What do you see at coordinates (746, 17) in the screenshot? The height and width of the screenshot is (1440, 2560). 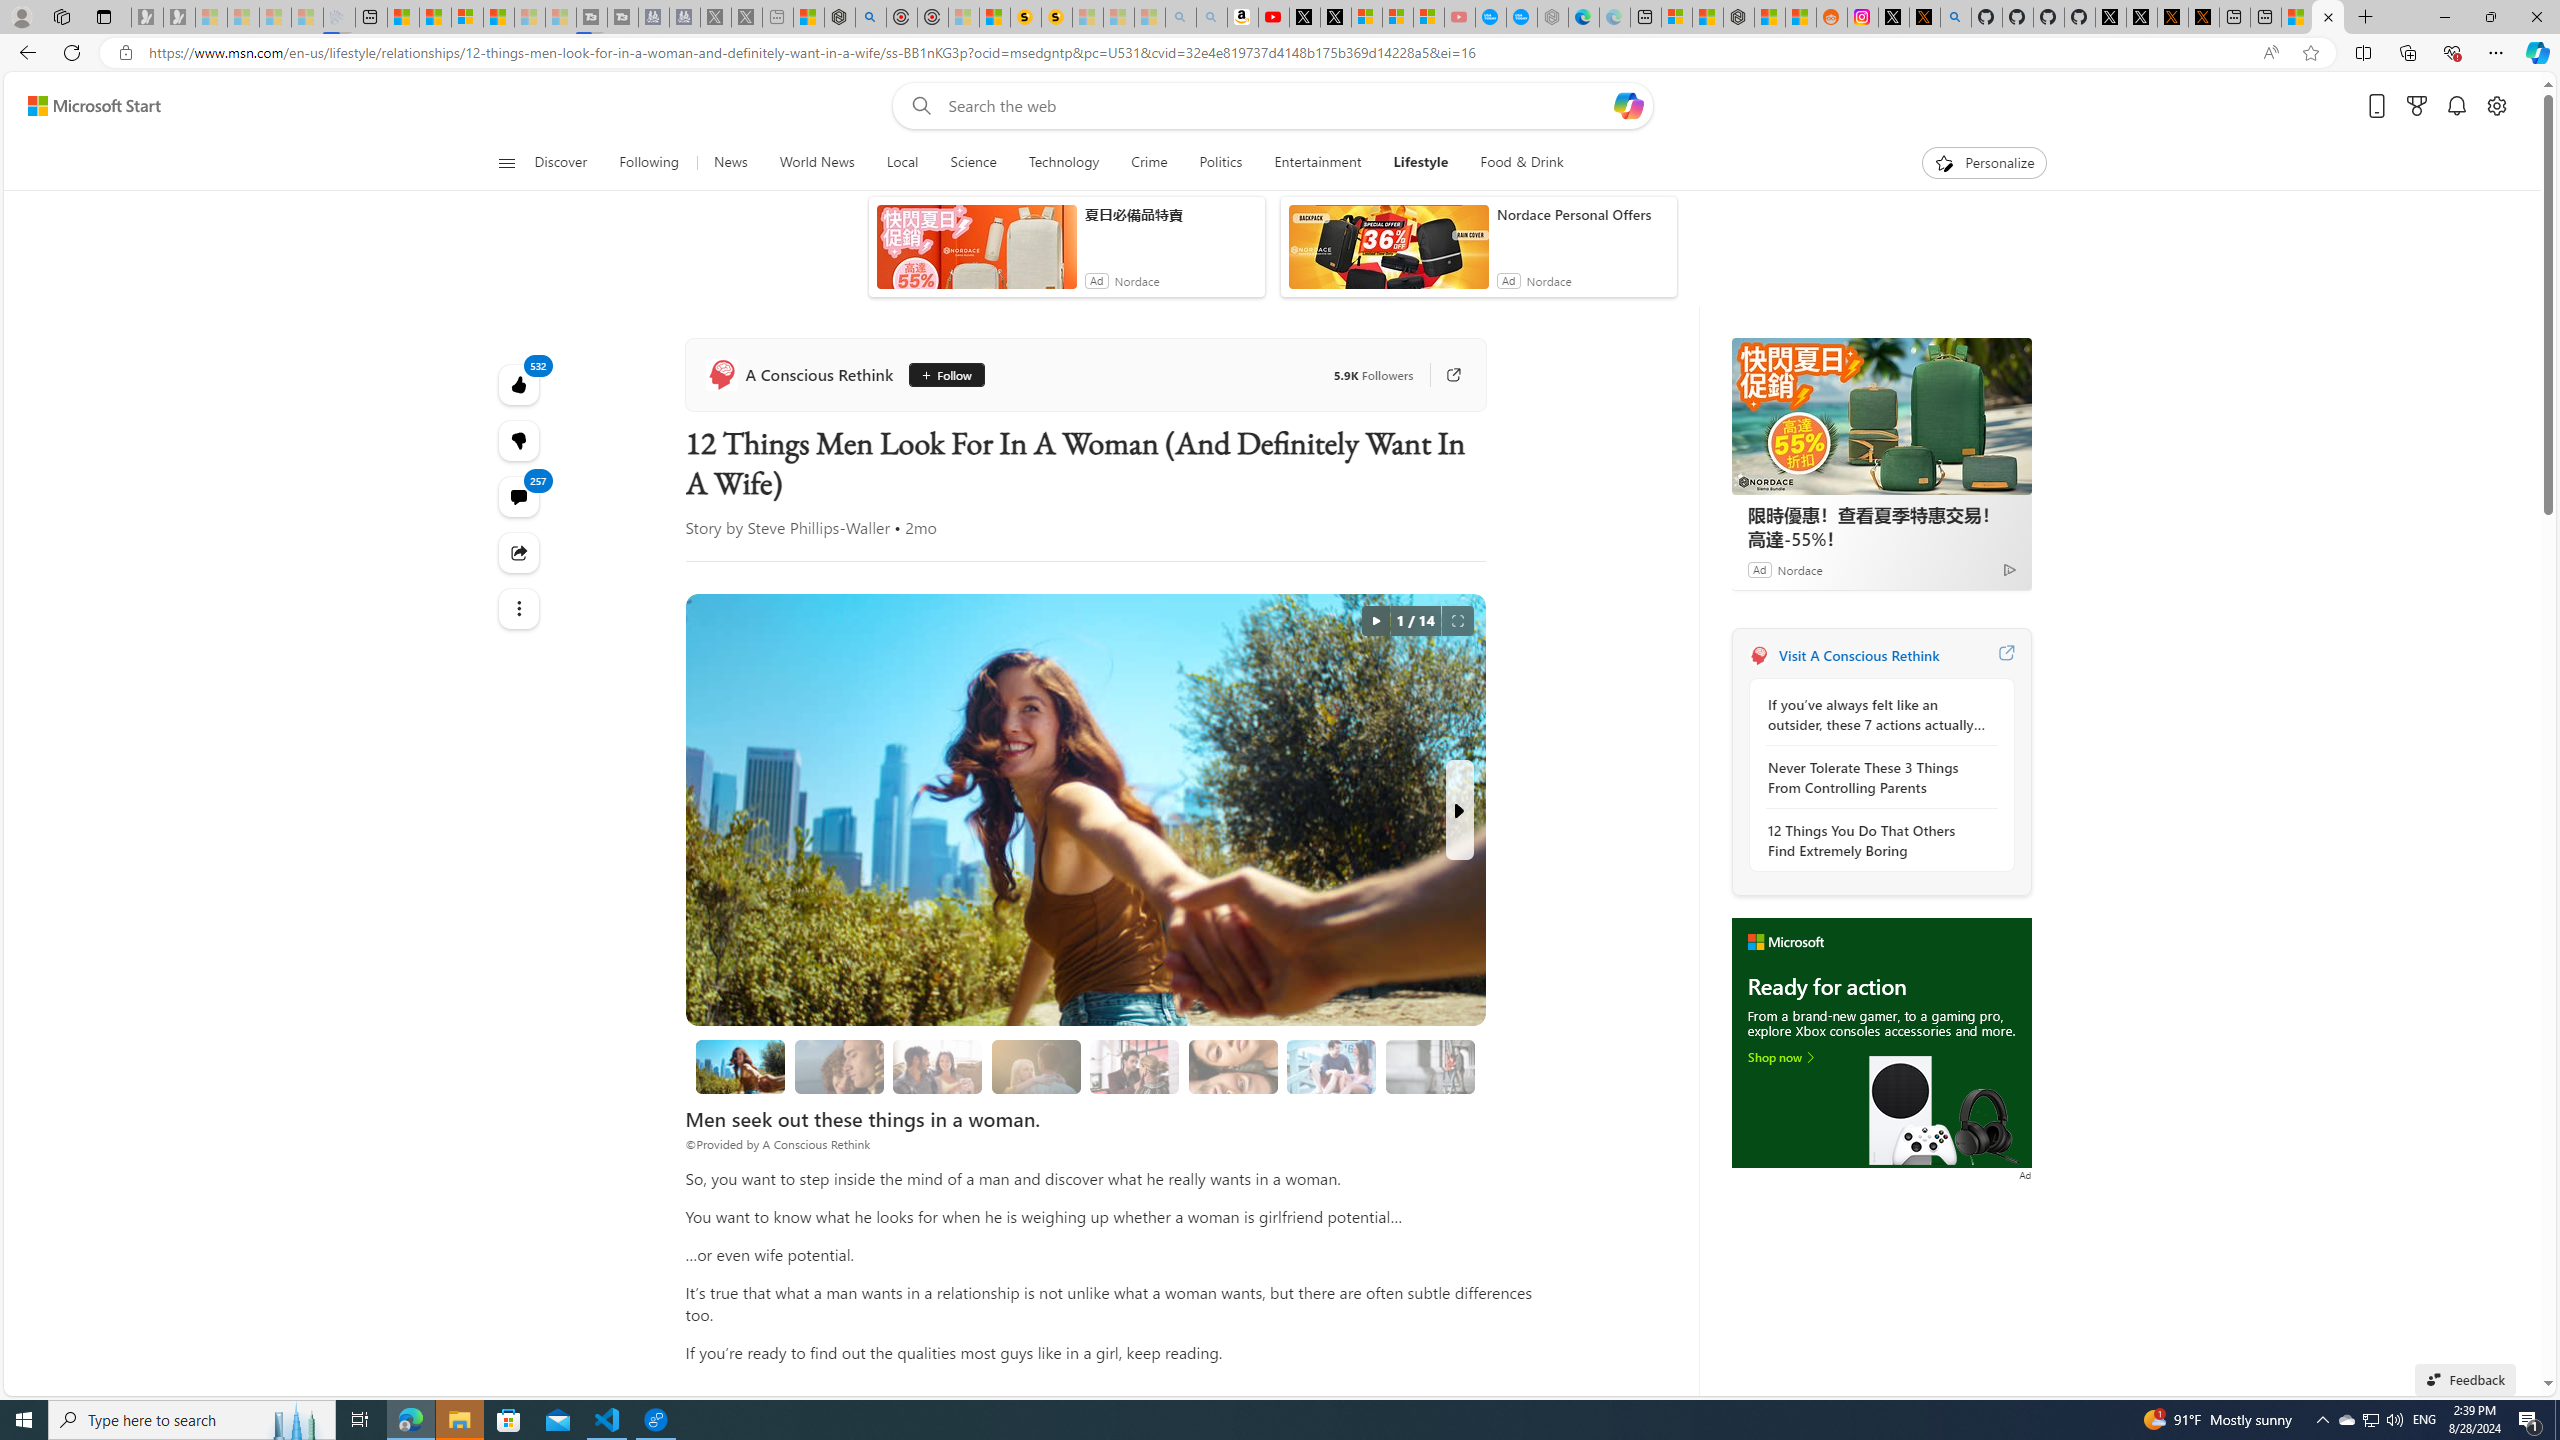 I see `X - Sleeping` at bounding box center [746, 17].